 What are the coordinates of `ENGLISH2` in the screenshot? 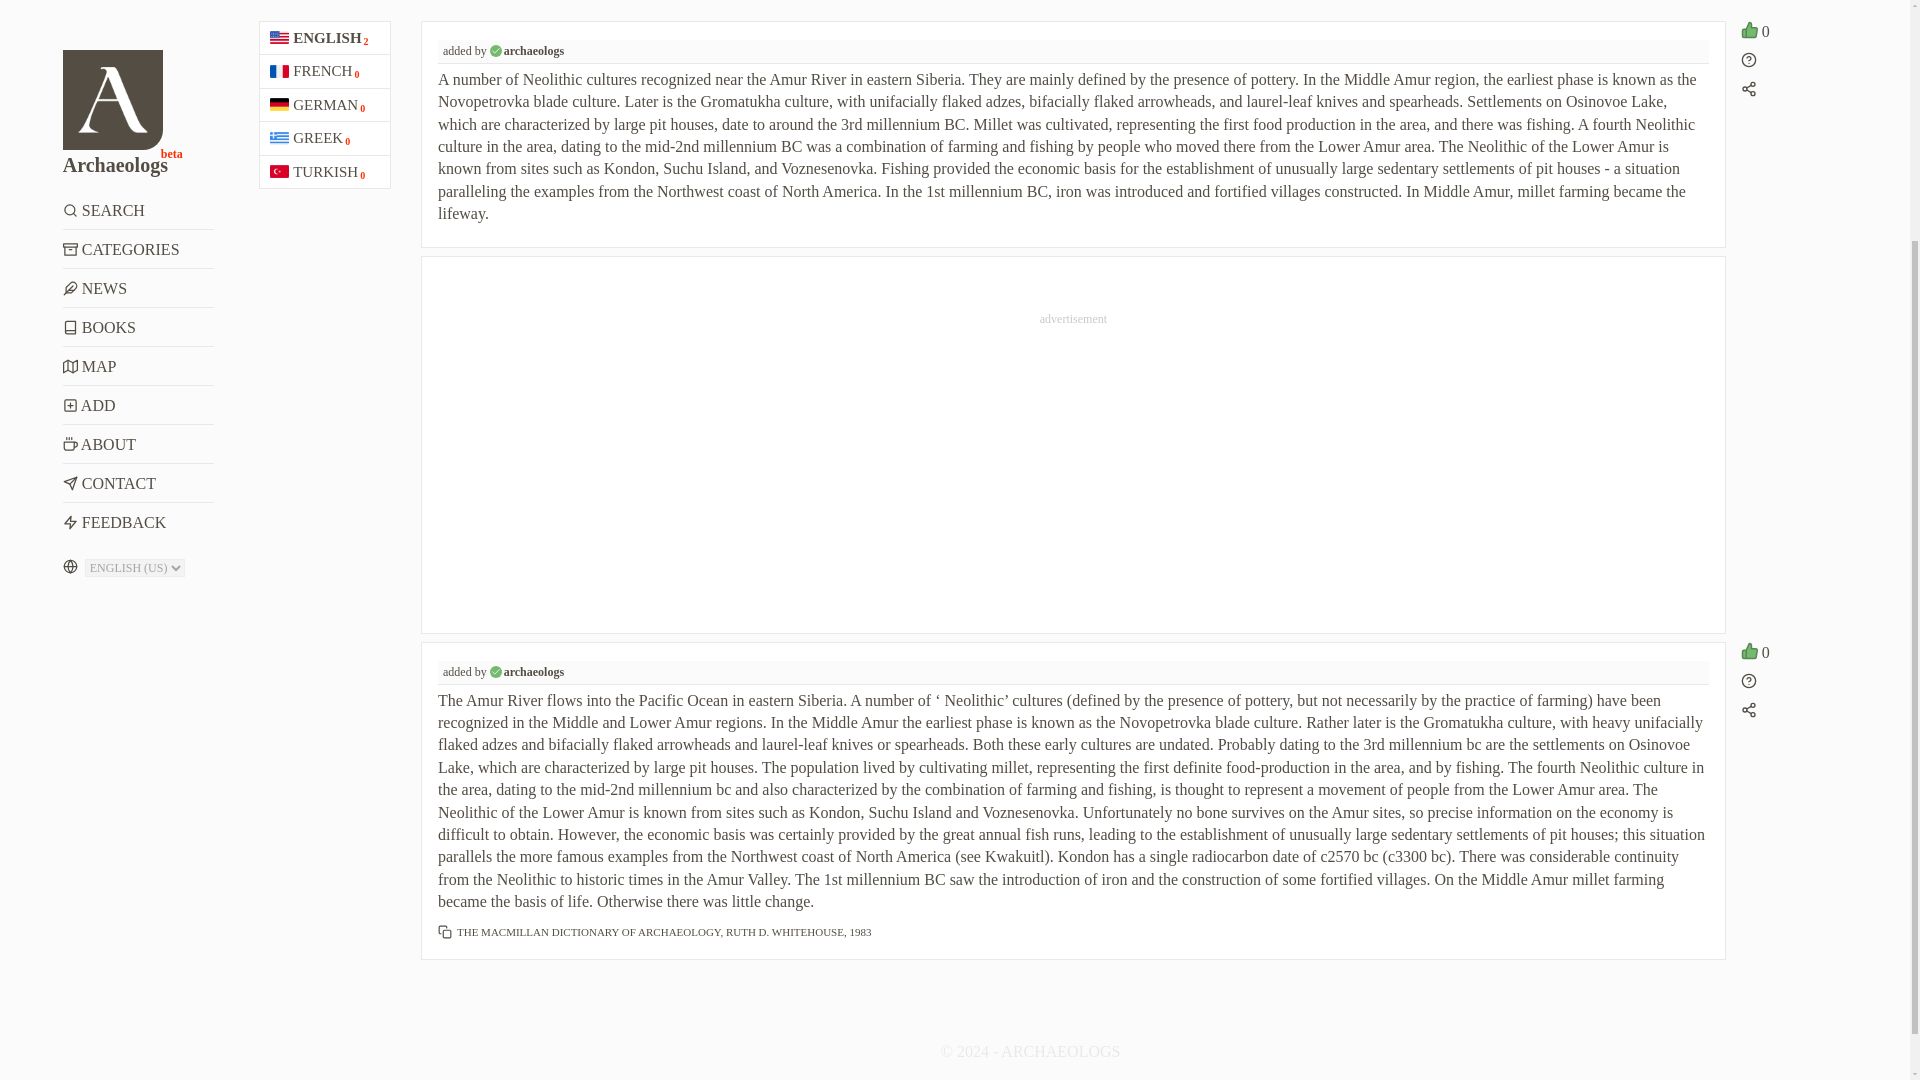 It's located at (324, 38).